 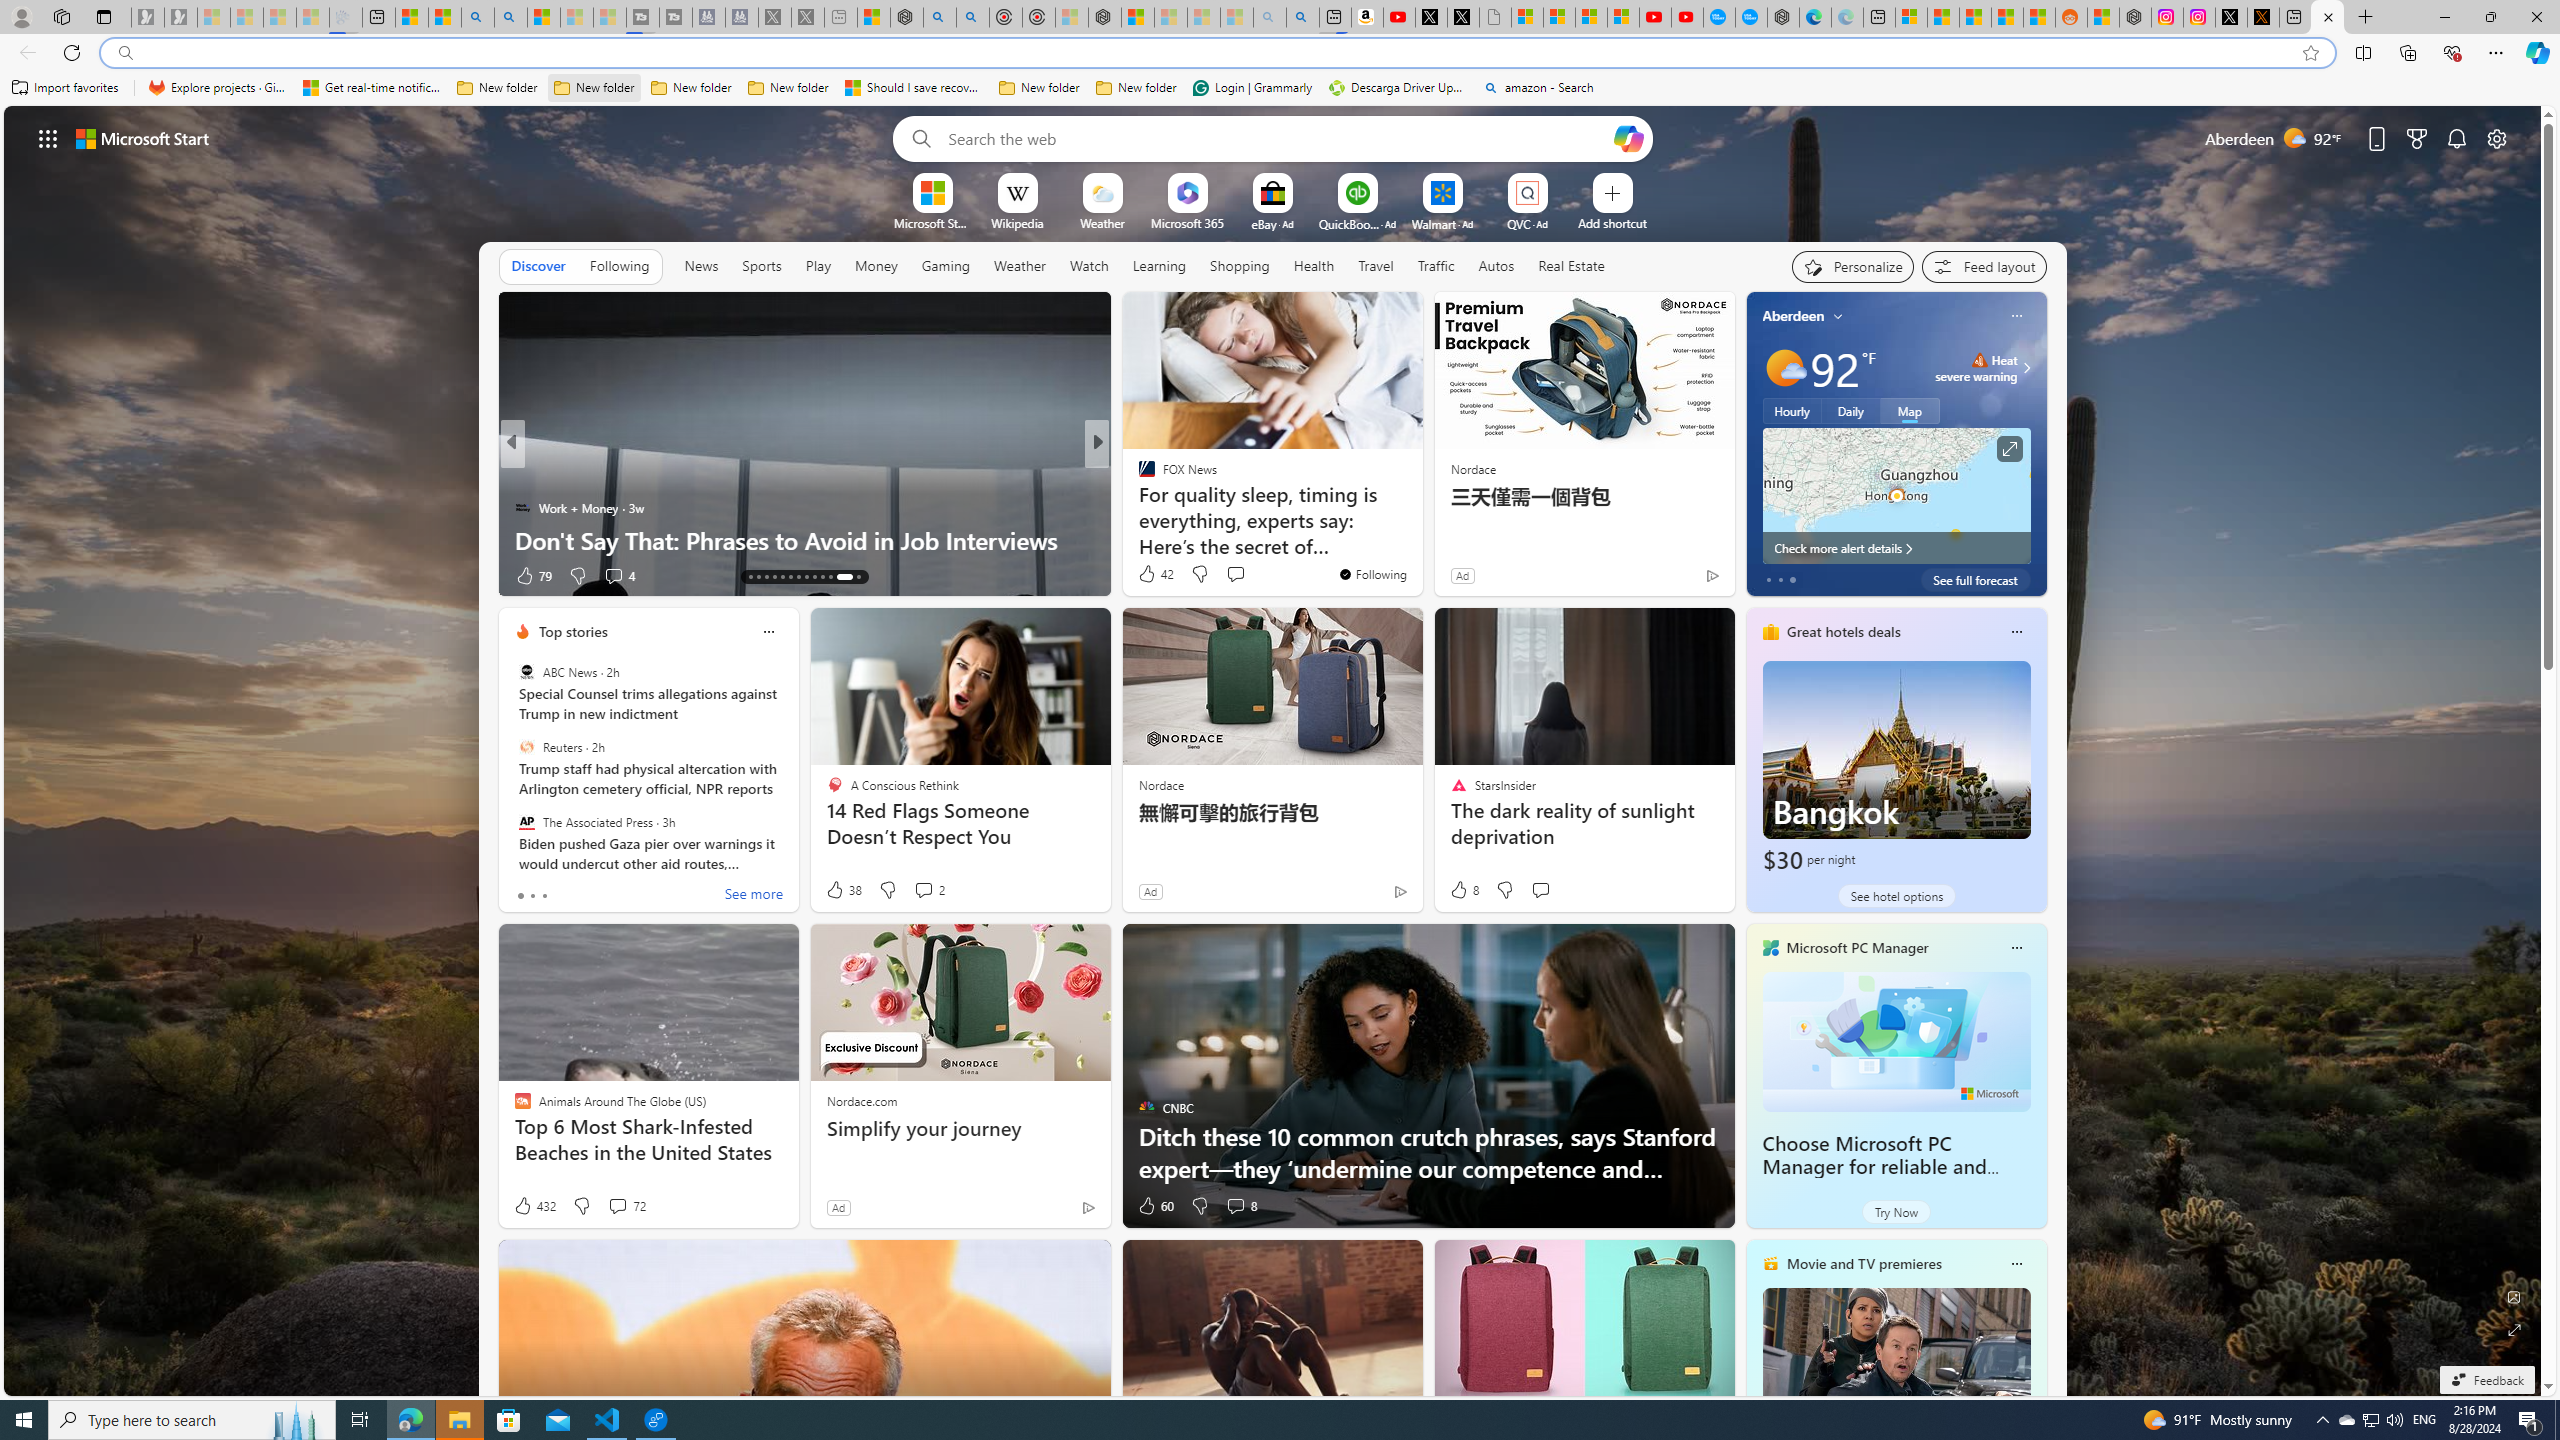 I want to click on AutomationID: tab-17, so click(x=782, y=577).